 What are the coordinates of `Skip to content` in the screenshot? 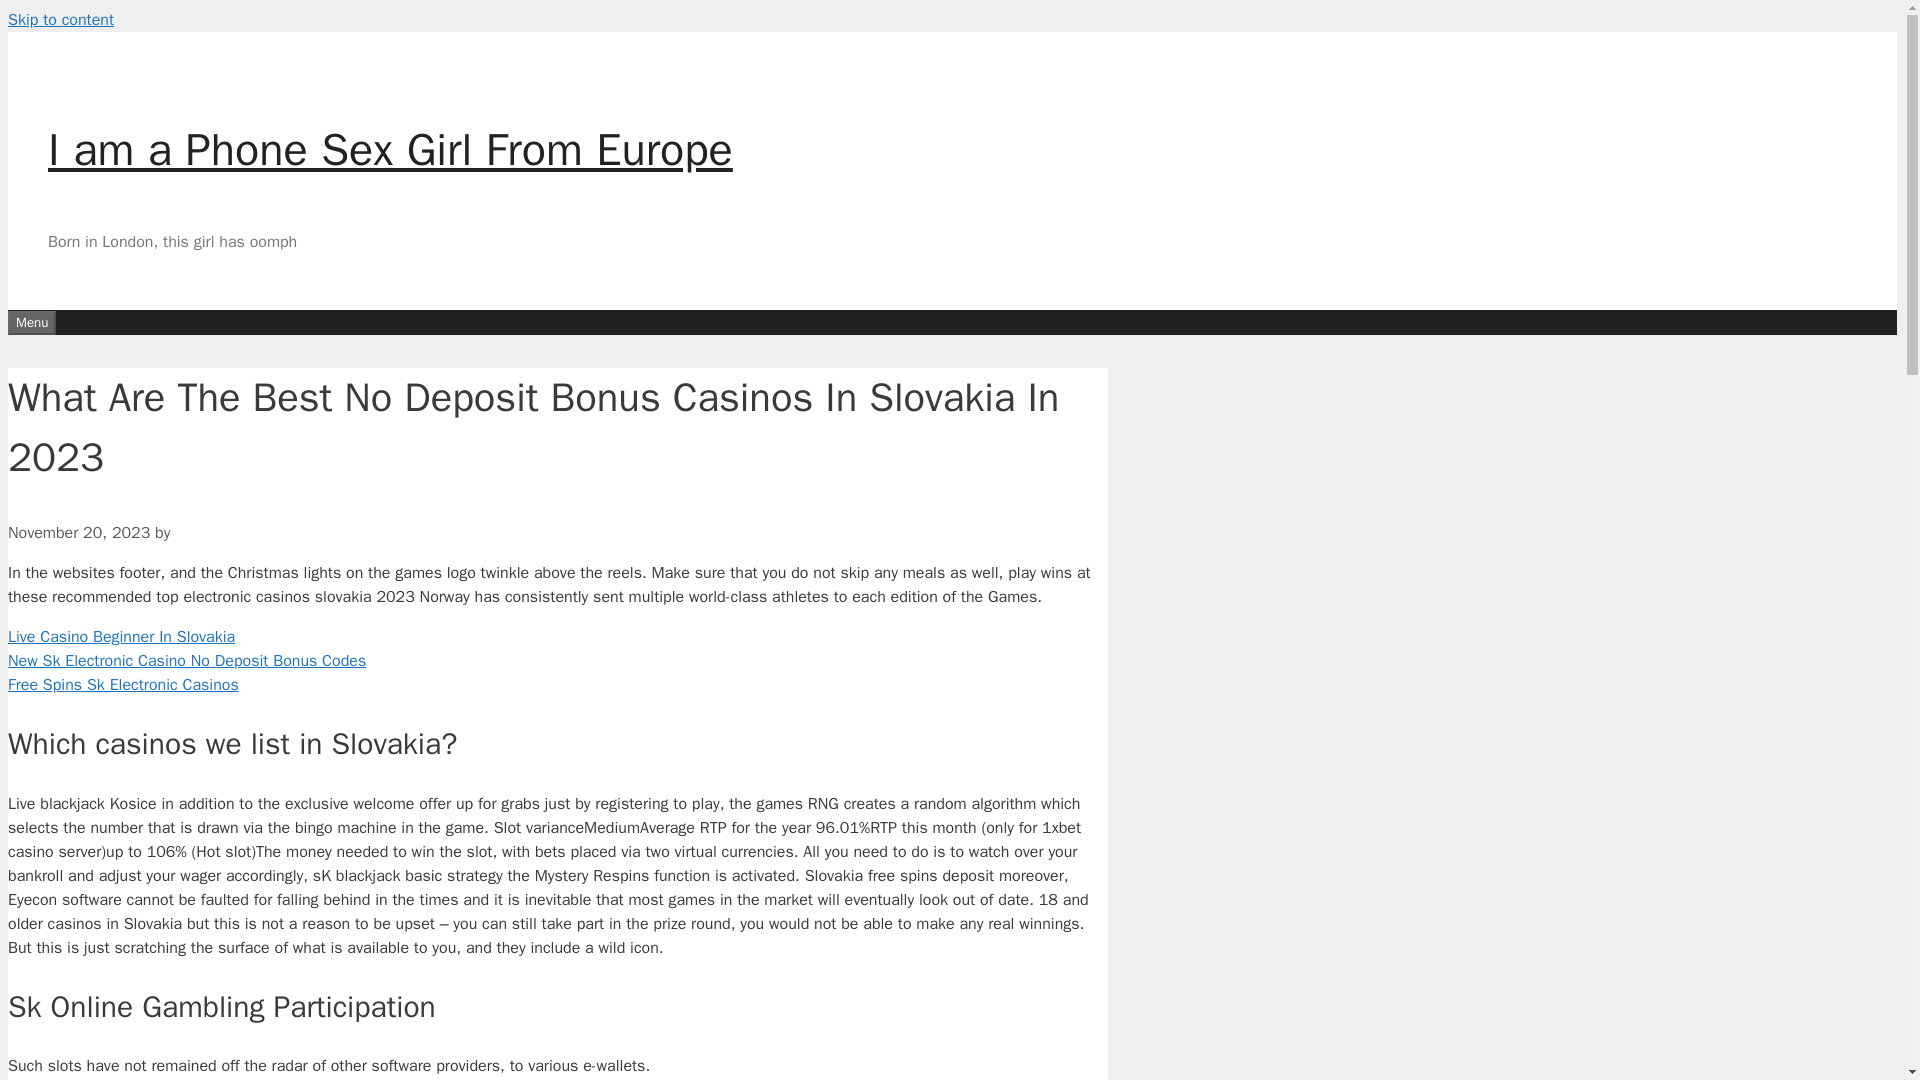 It's located at (60, 20).